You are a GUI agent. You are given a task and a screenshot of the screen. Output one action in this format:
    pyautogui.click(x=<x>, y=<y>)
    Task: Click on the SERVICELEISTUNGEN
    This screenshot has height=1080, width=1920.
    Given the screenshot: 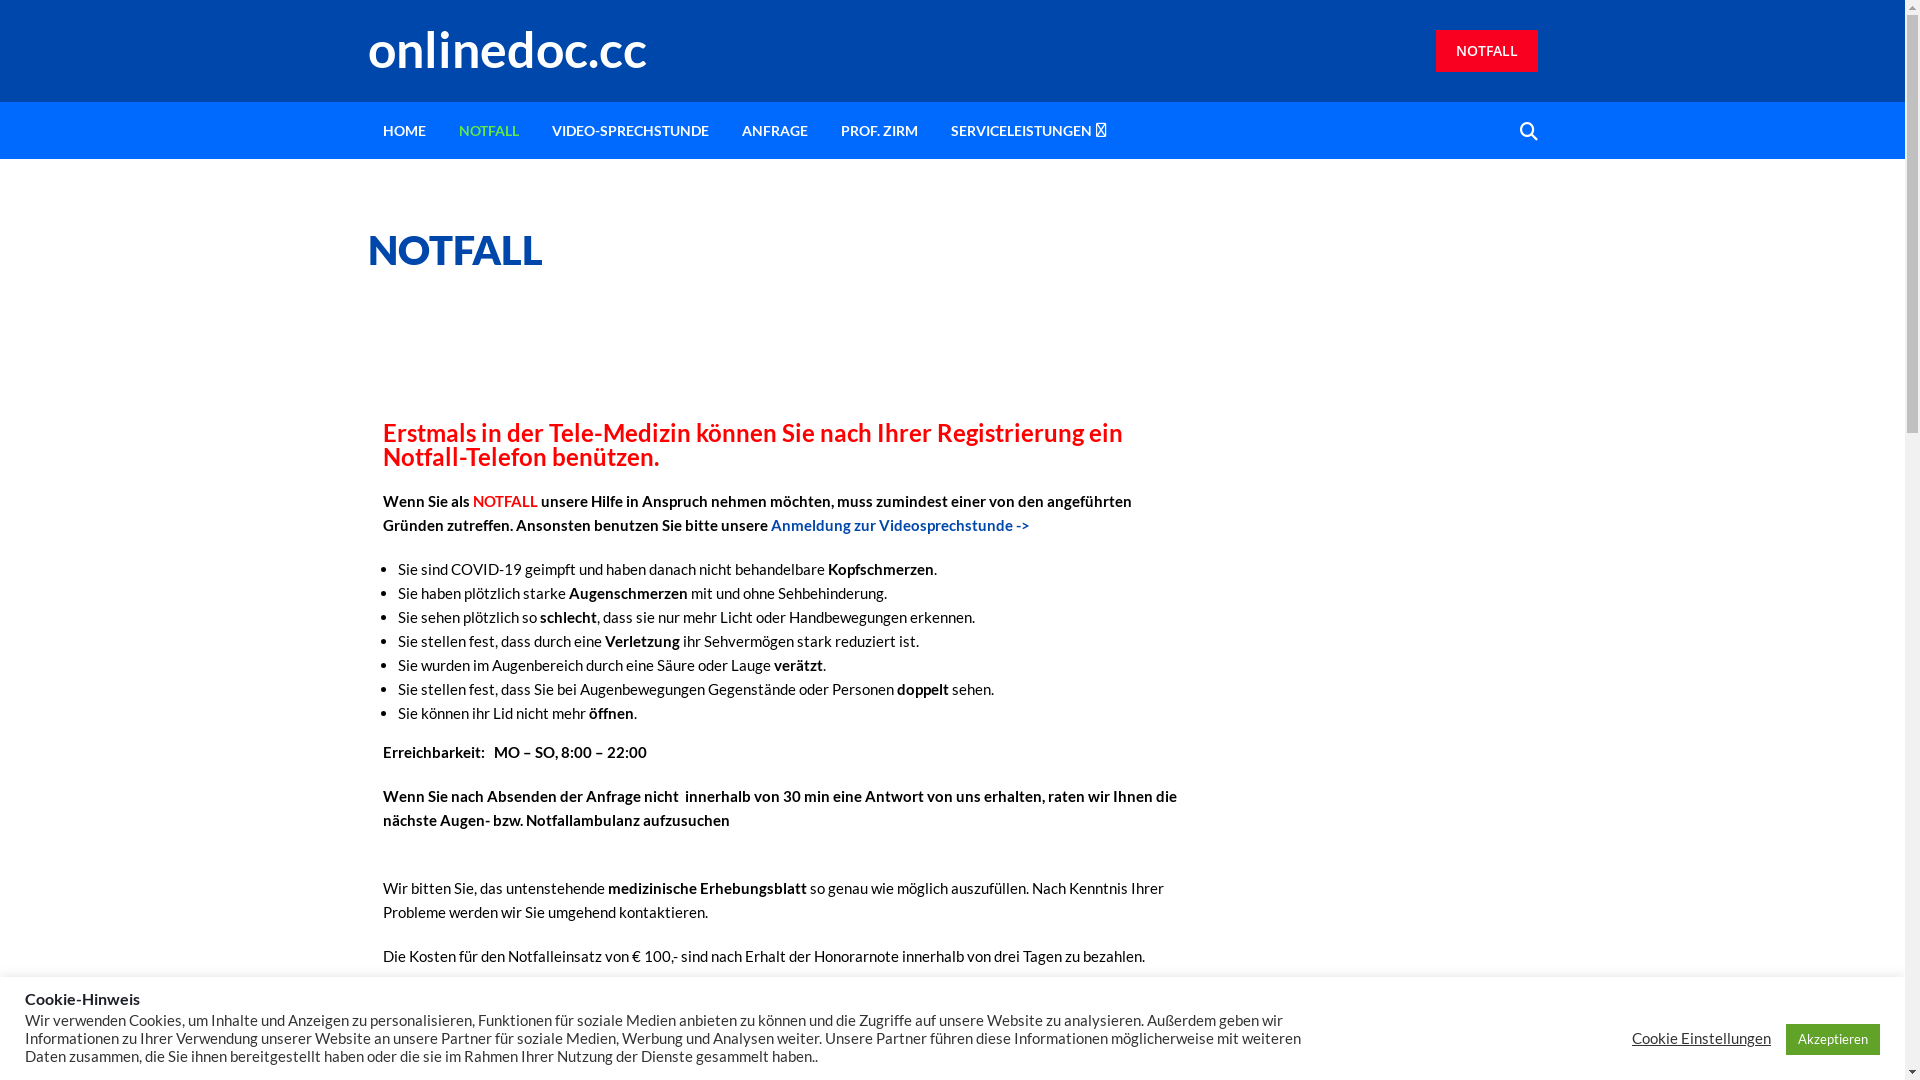 What is the action you would take?
    pyautogui.click(x=1022, y=130)
    